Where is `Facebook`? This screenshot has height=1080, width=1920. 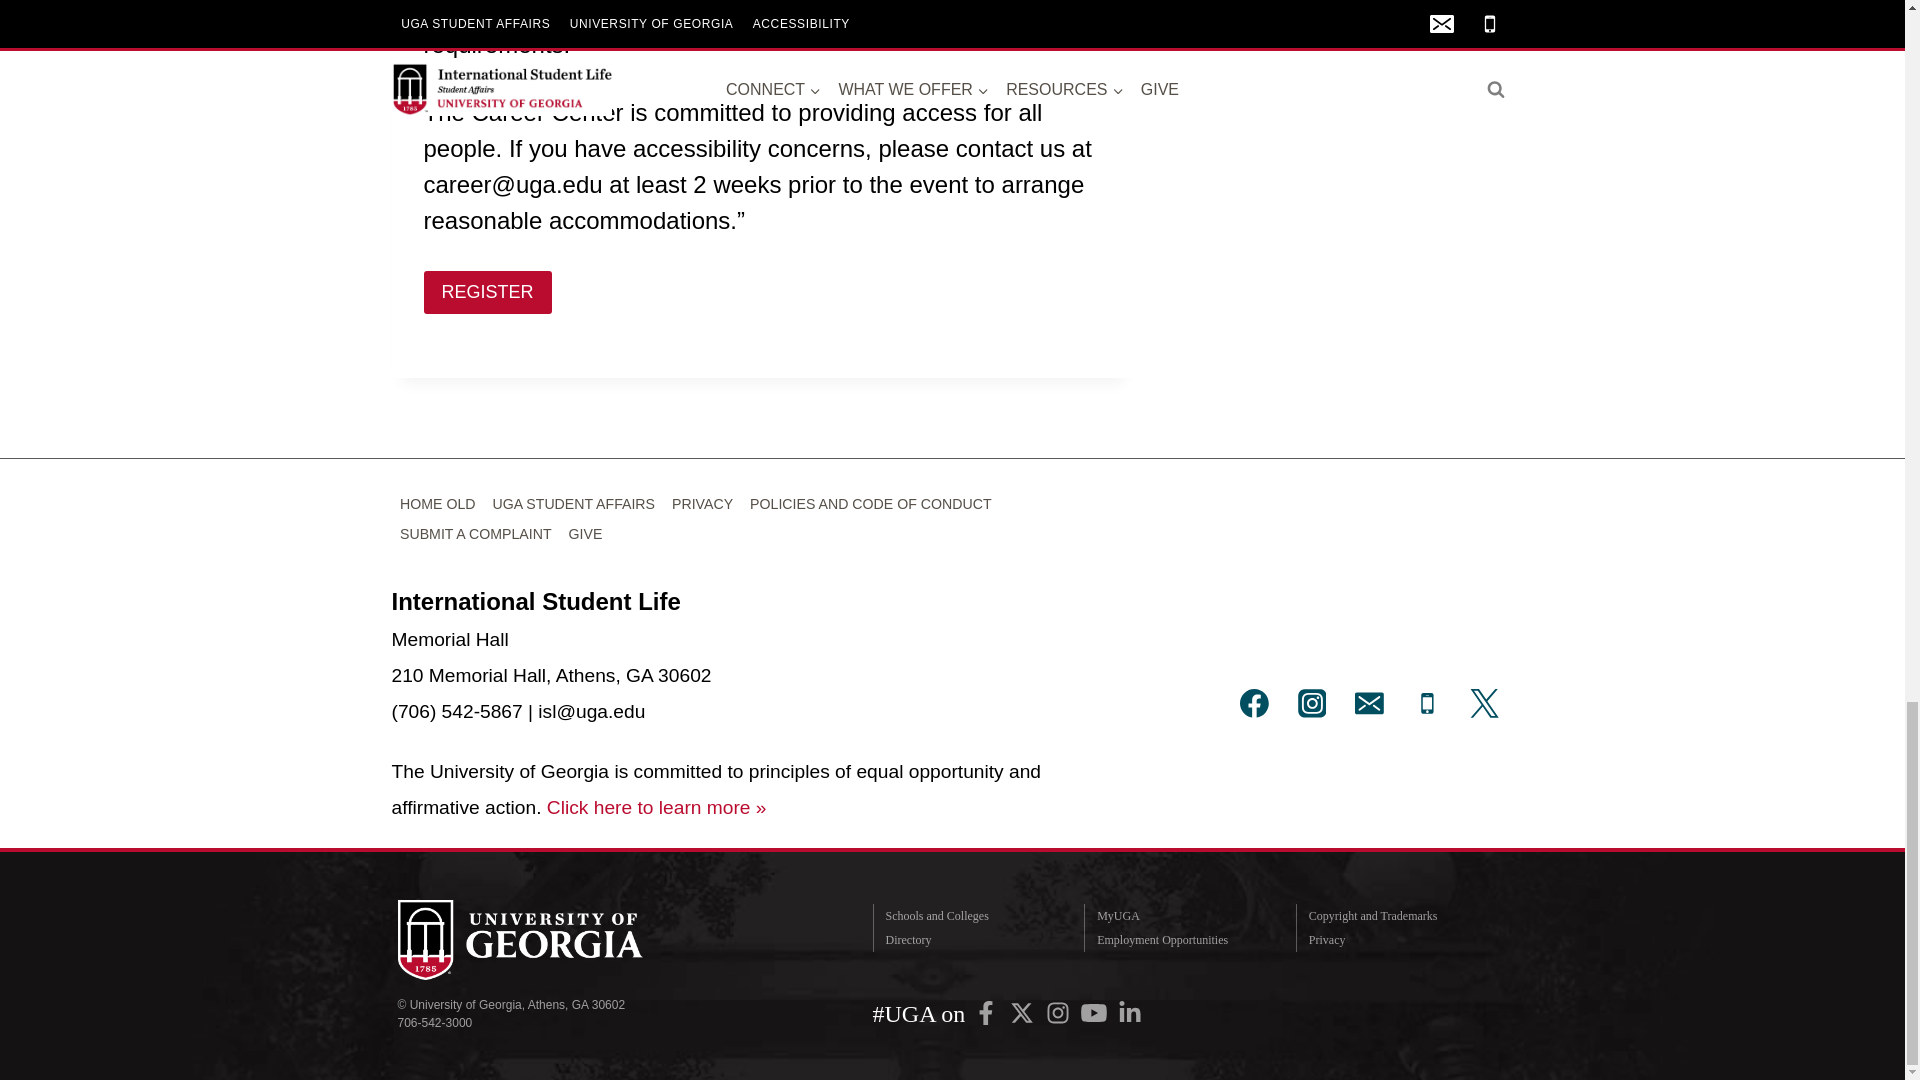
Facebook is located at coordinates (986, 1012).